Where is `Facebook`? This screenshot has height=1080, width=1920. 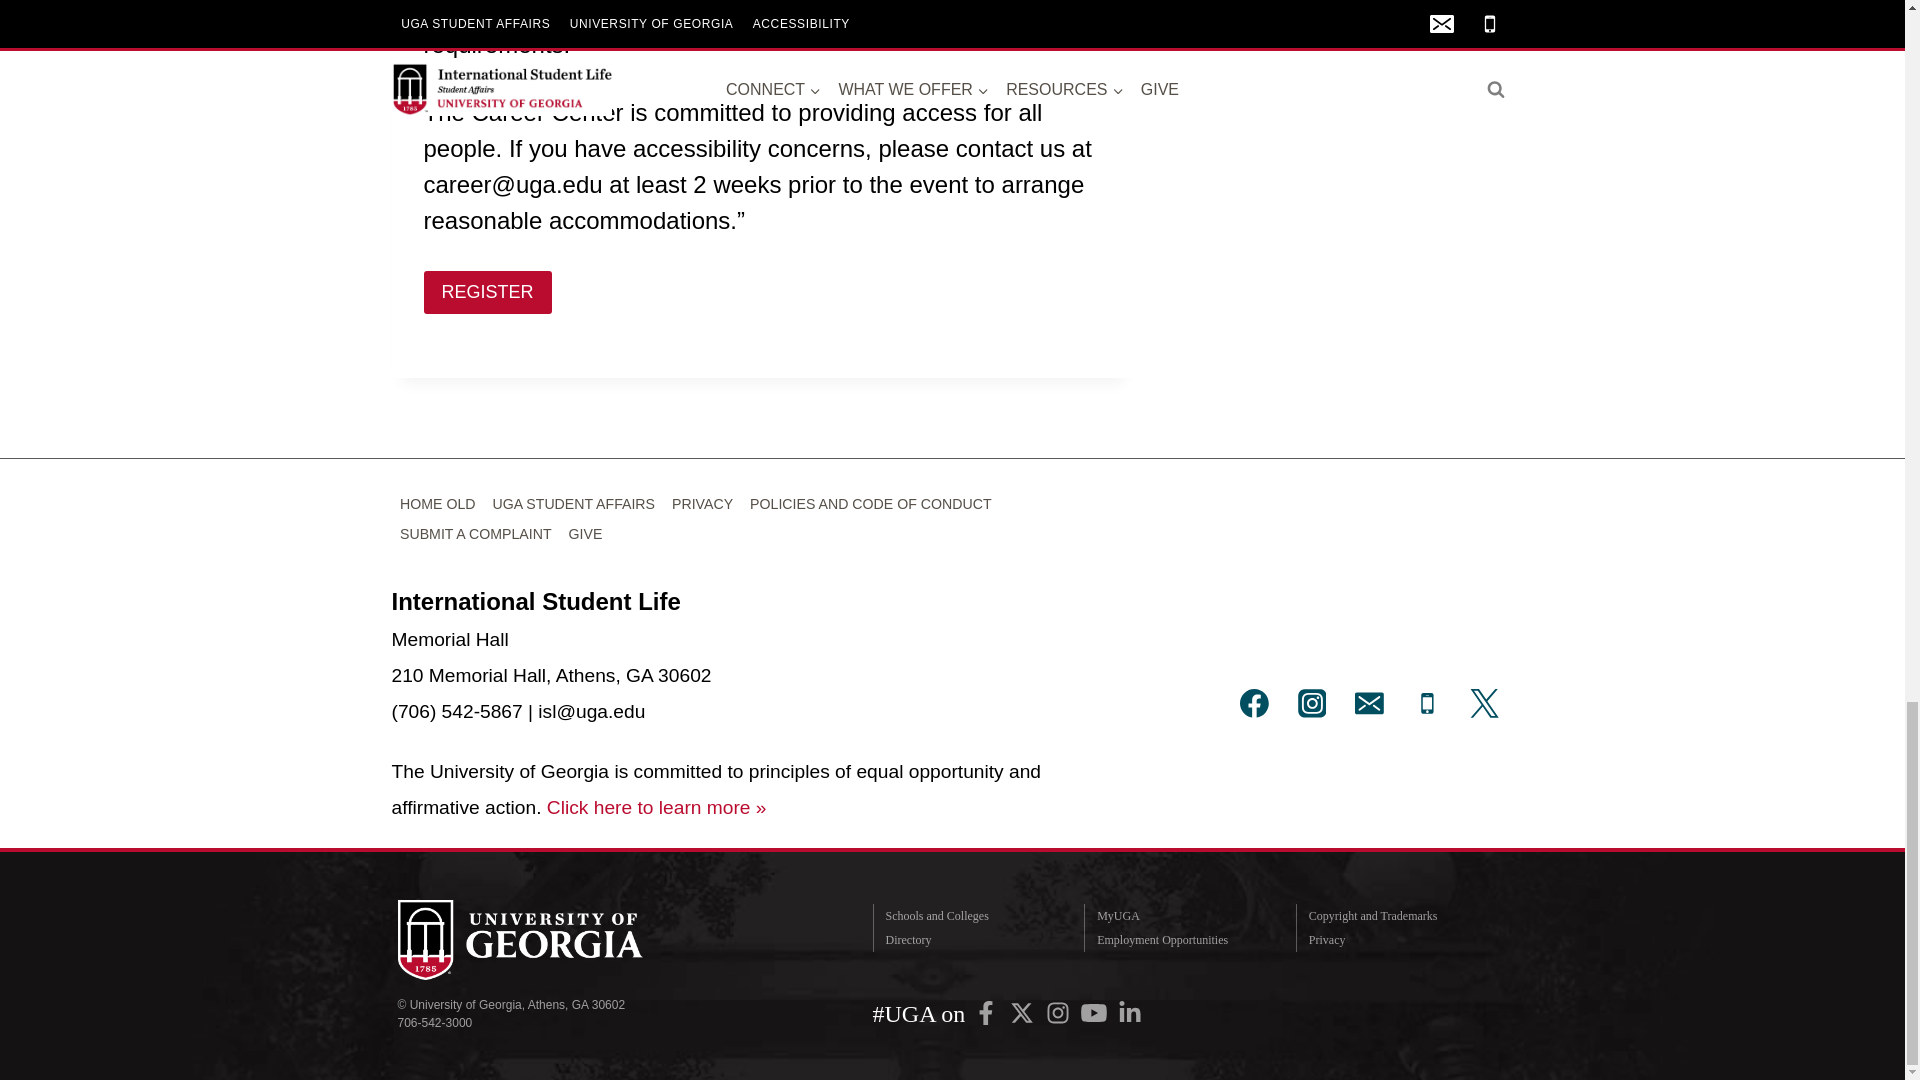
Facebook is located at coordinates (986, 1012).